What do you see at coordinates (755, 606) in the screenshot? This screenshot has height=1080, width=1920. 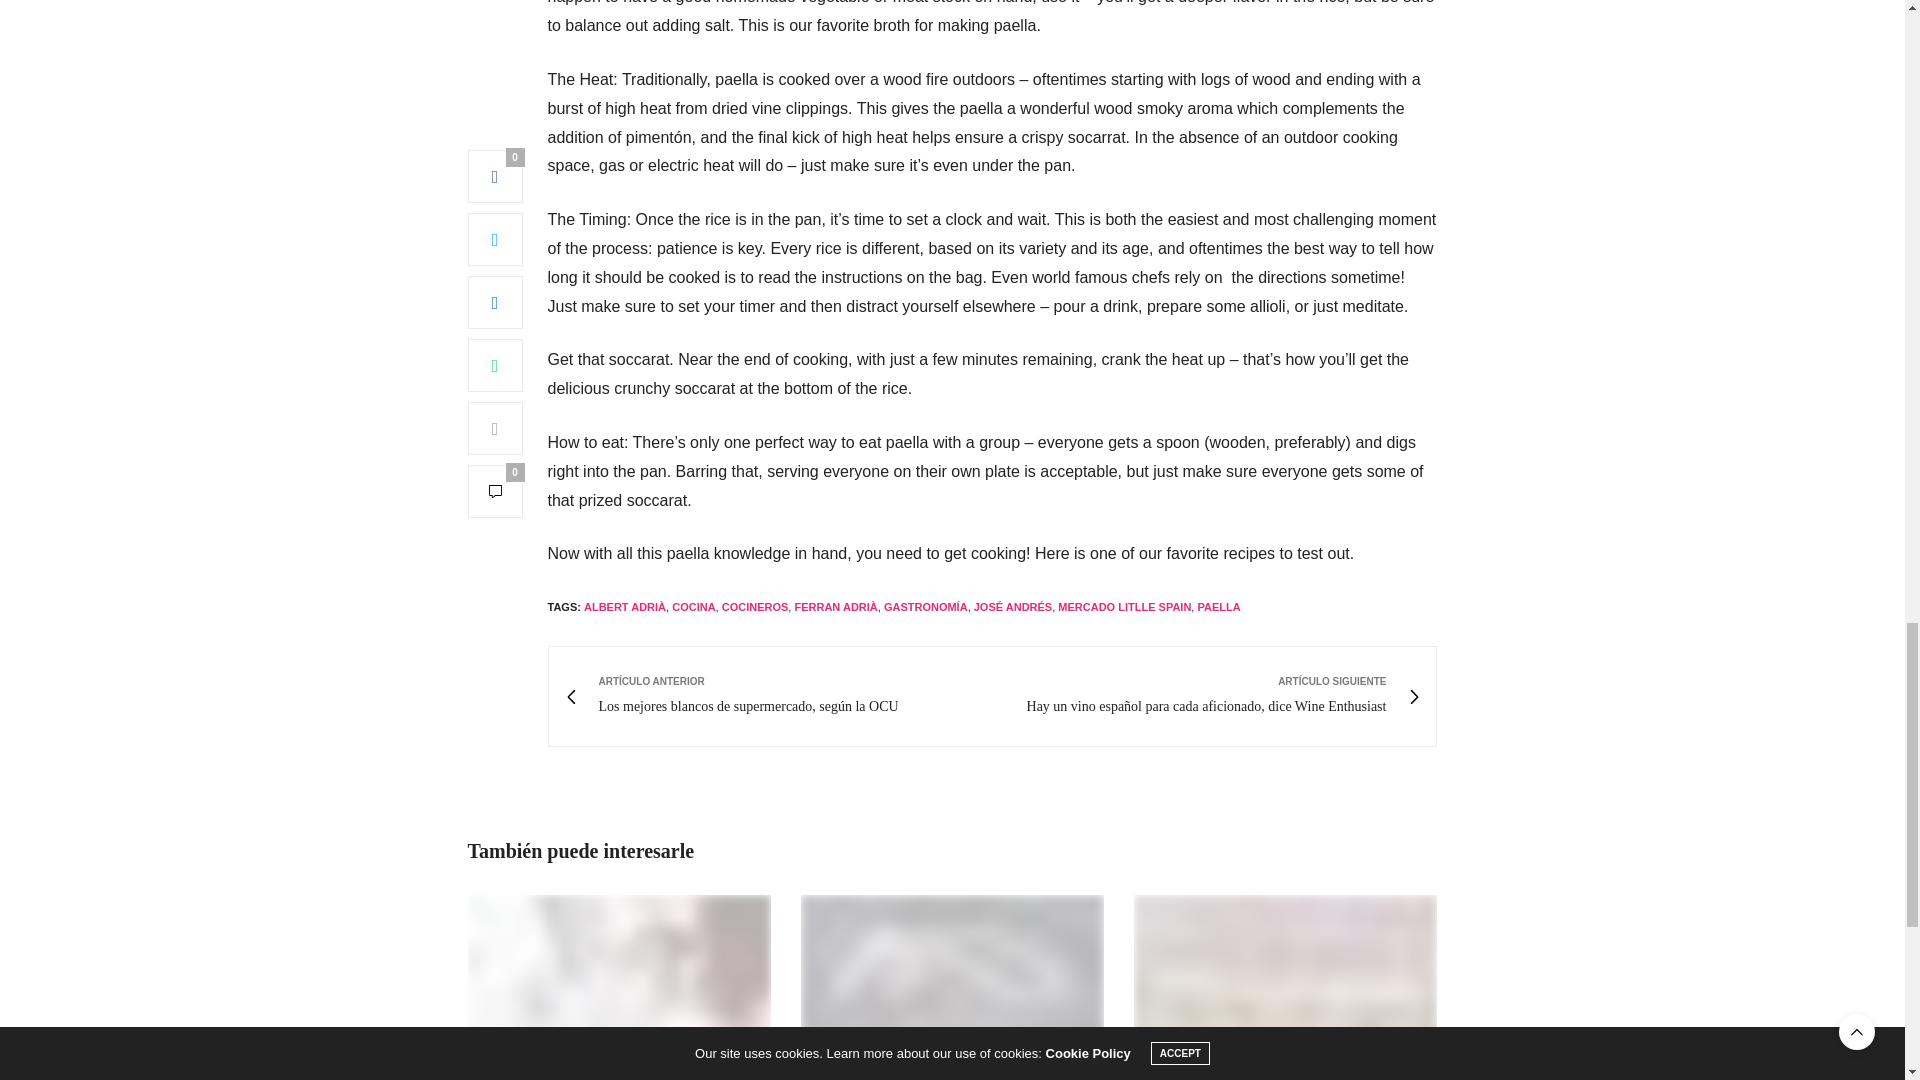 I see `COCINEROS` at bounding box center [755, 606].